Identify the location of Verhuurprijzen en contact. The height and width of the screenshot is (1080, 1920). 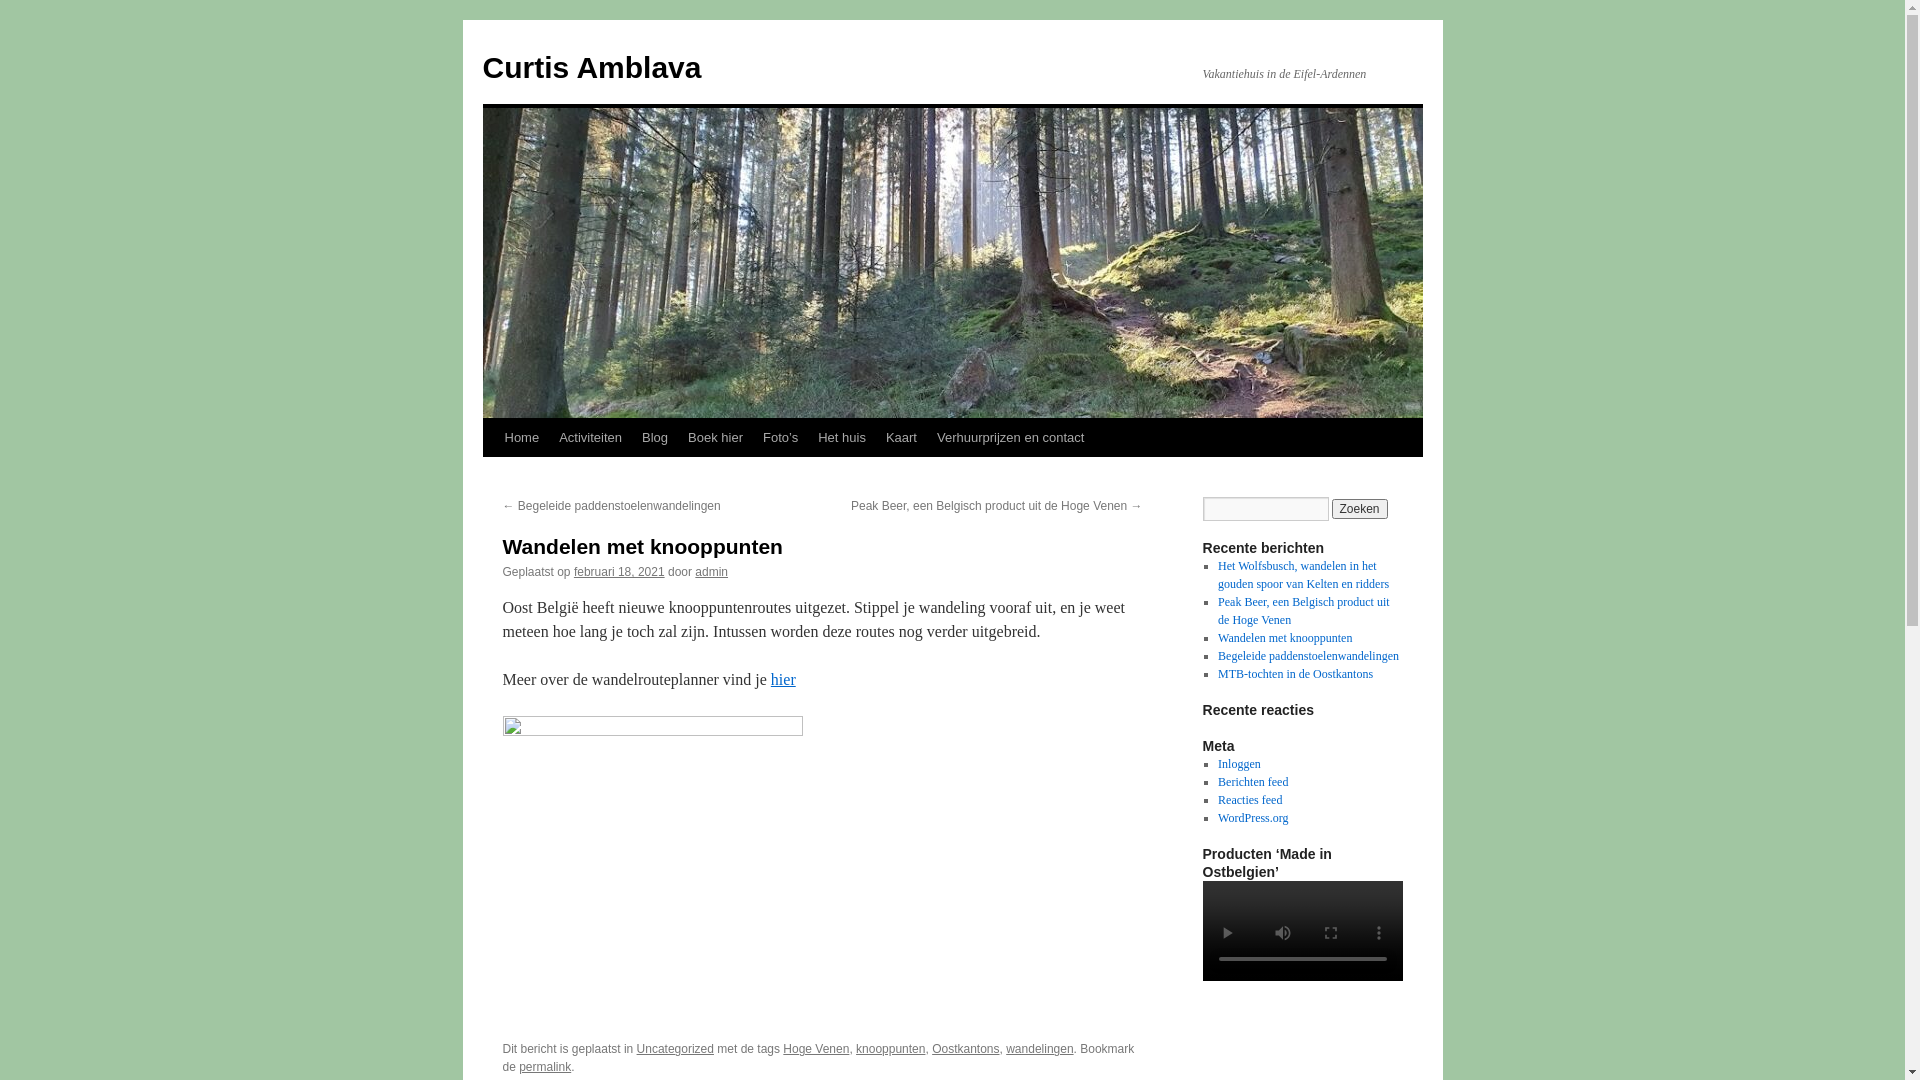
(1010, 438).